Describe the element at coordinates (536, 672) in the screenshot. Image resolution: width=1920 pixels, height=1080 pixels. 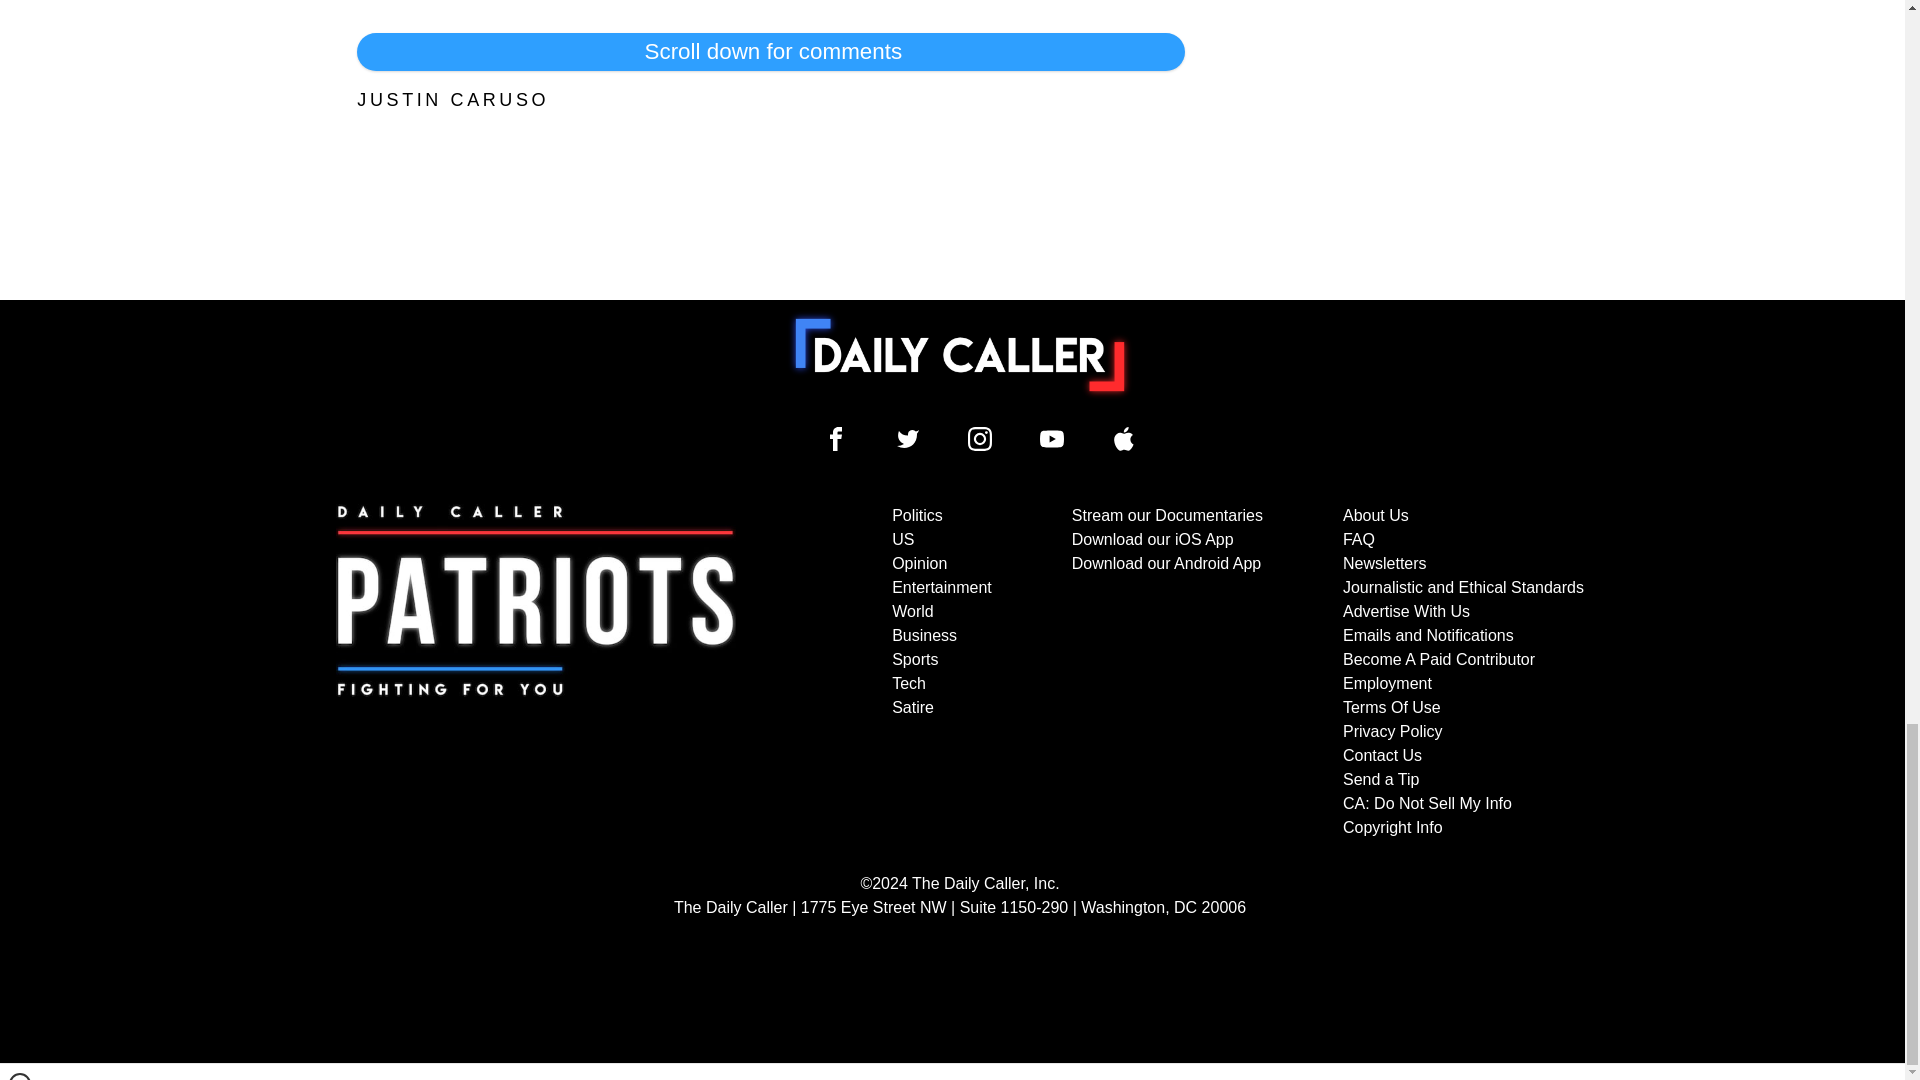
I see `Subscribe to The Daily Caller` at that location.